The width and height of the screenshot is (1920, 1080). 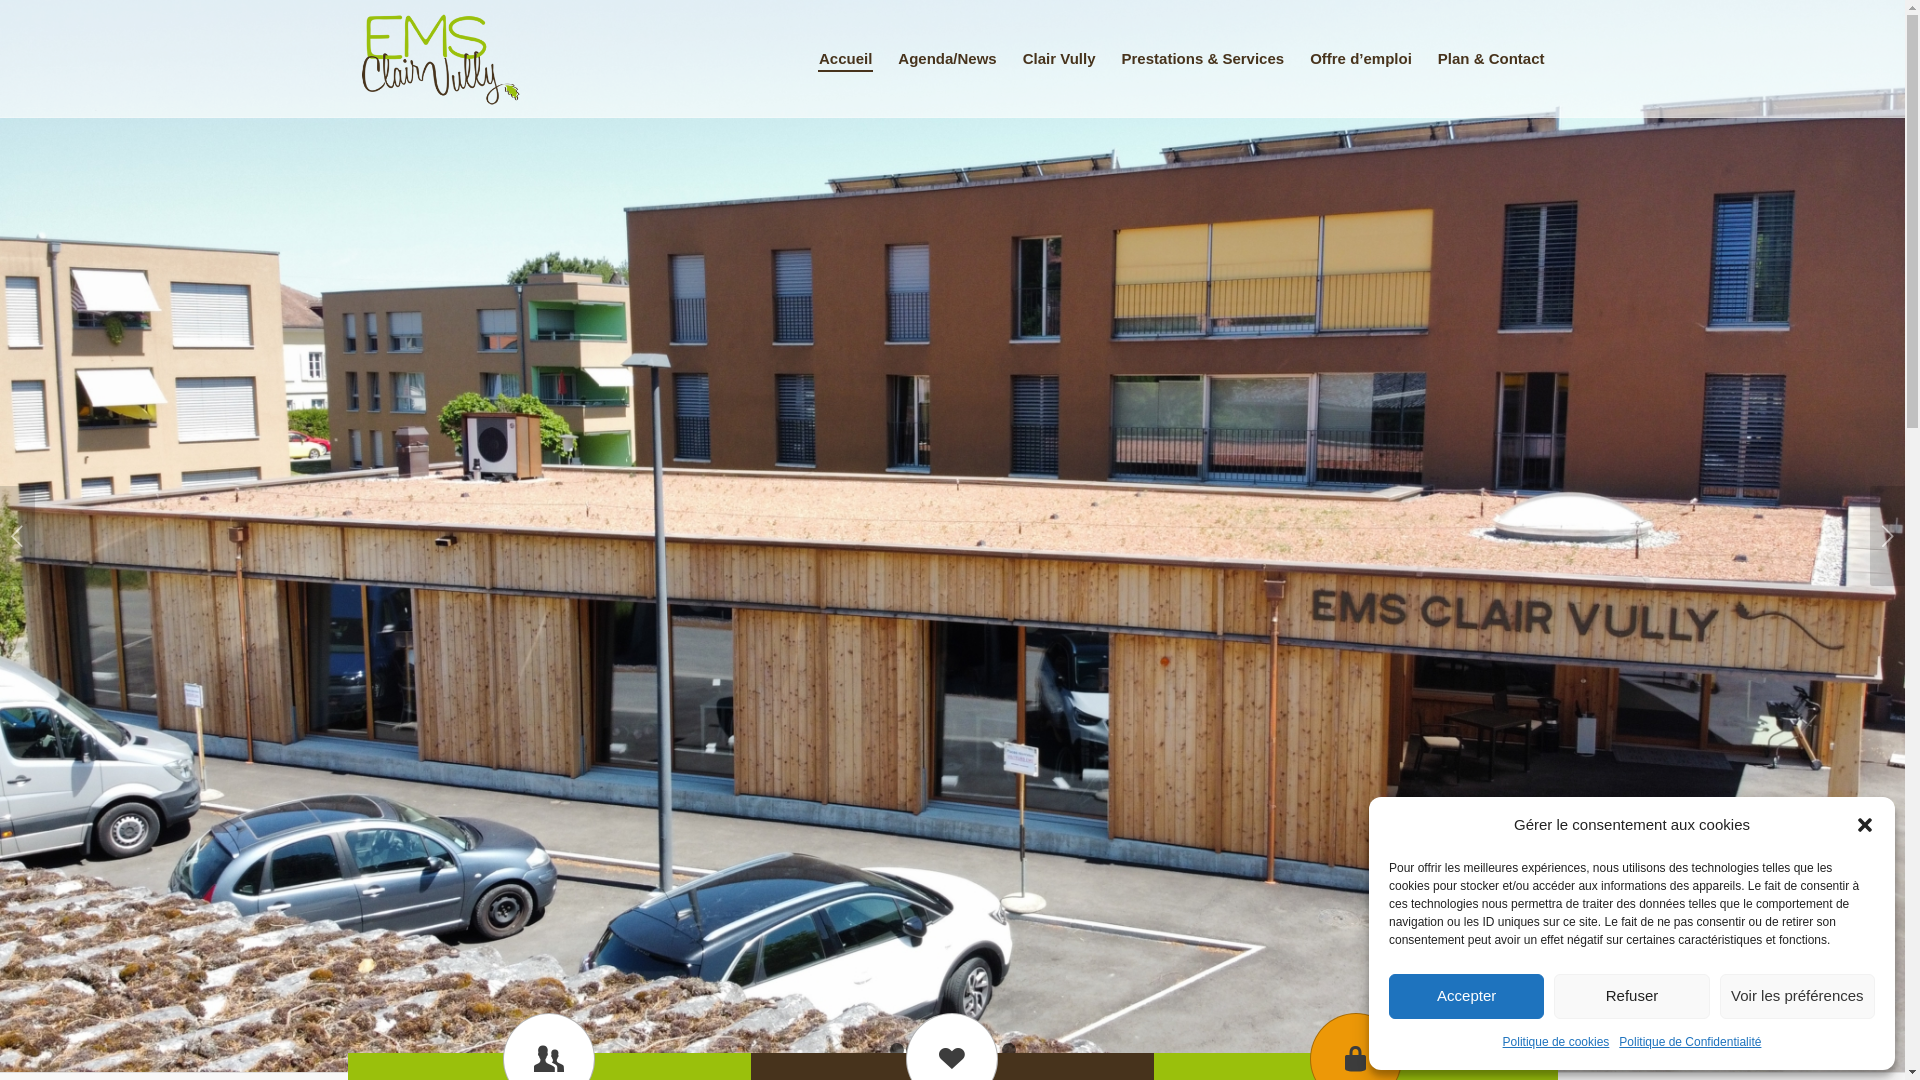 I want to click on Clair Vully, so click(x=1059, y=59).